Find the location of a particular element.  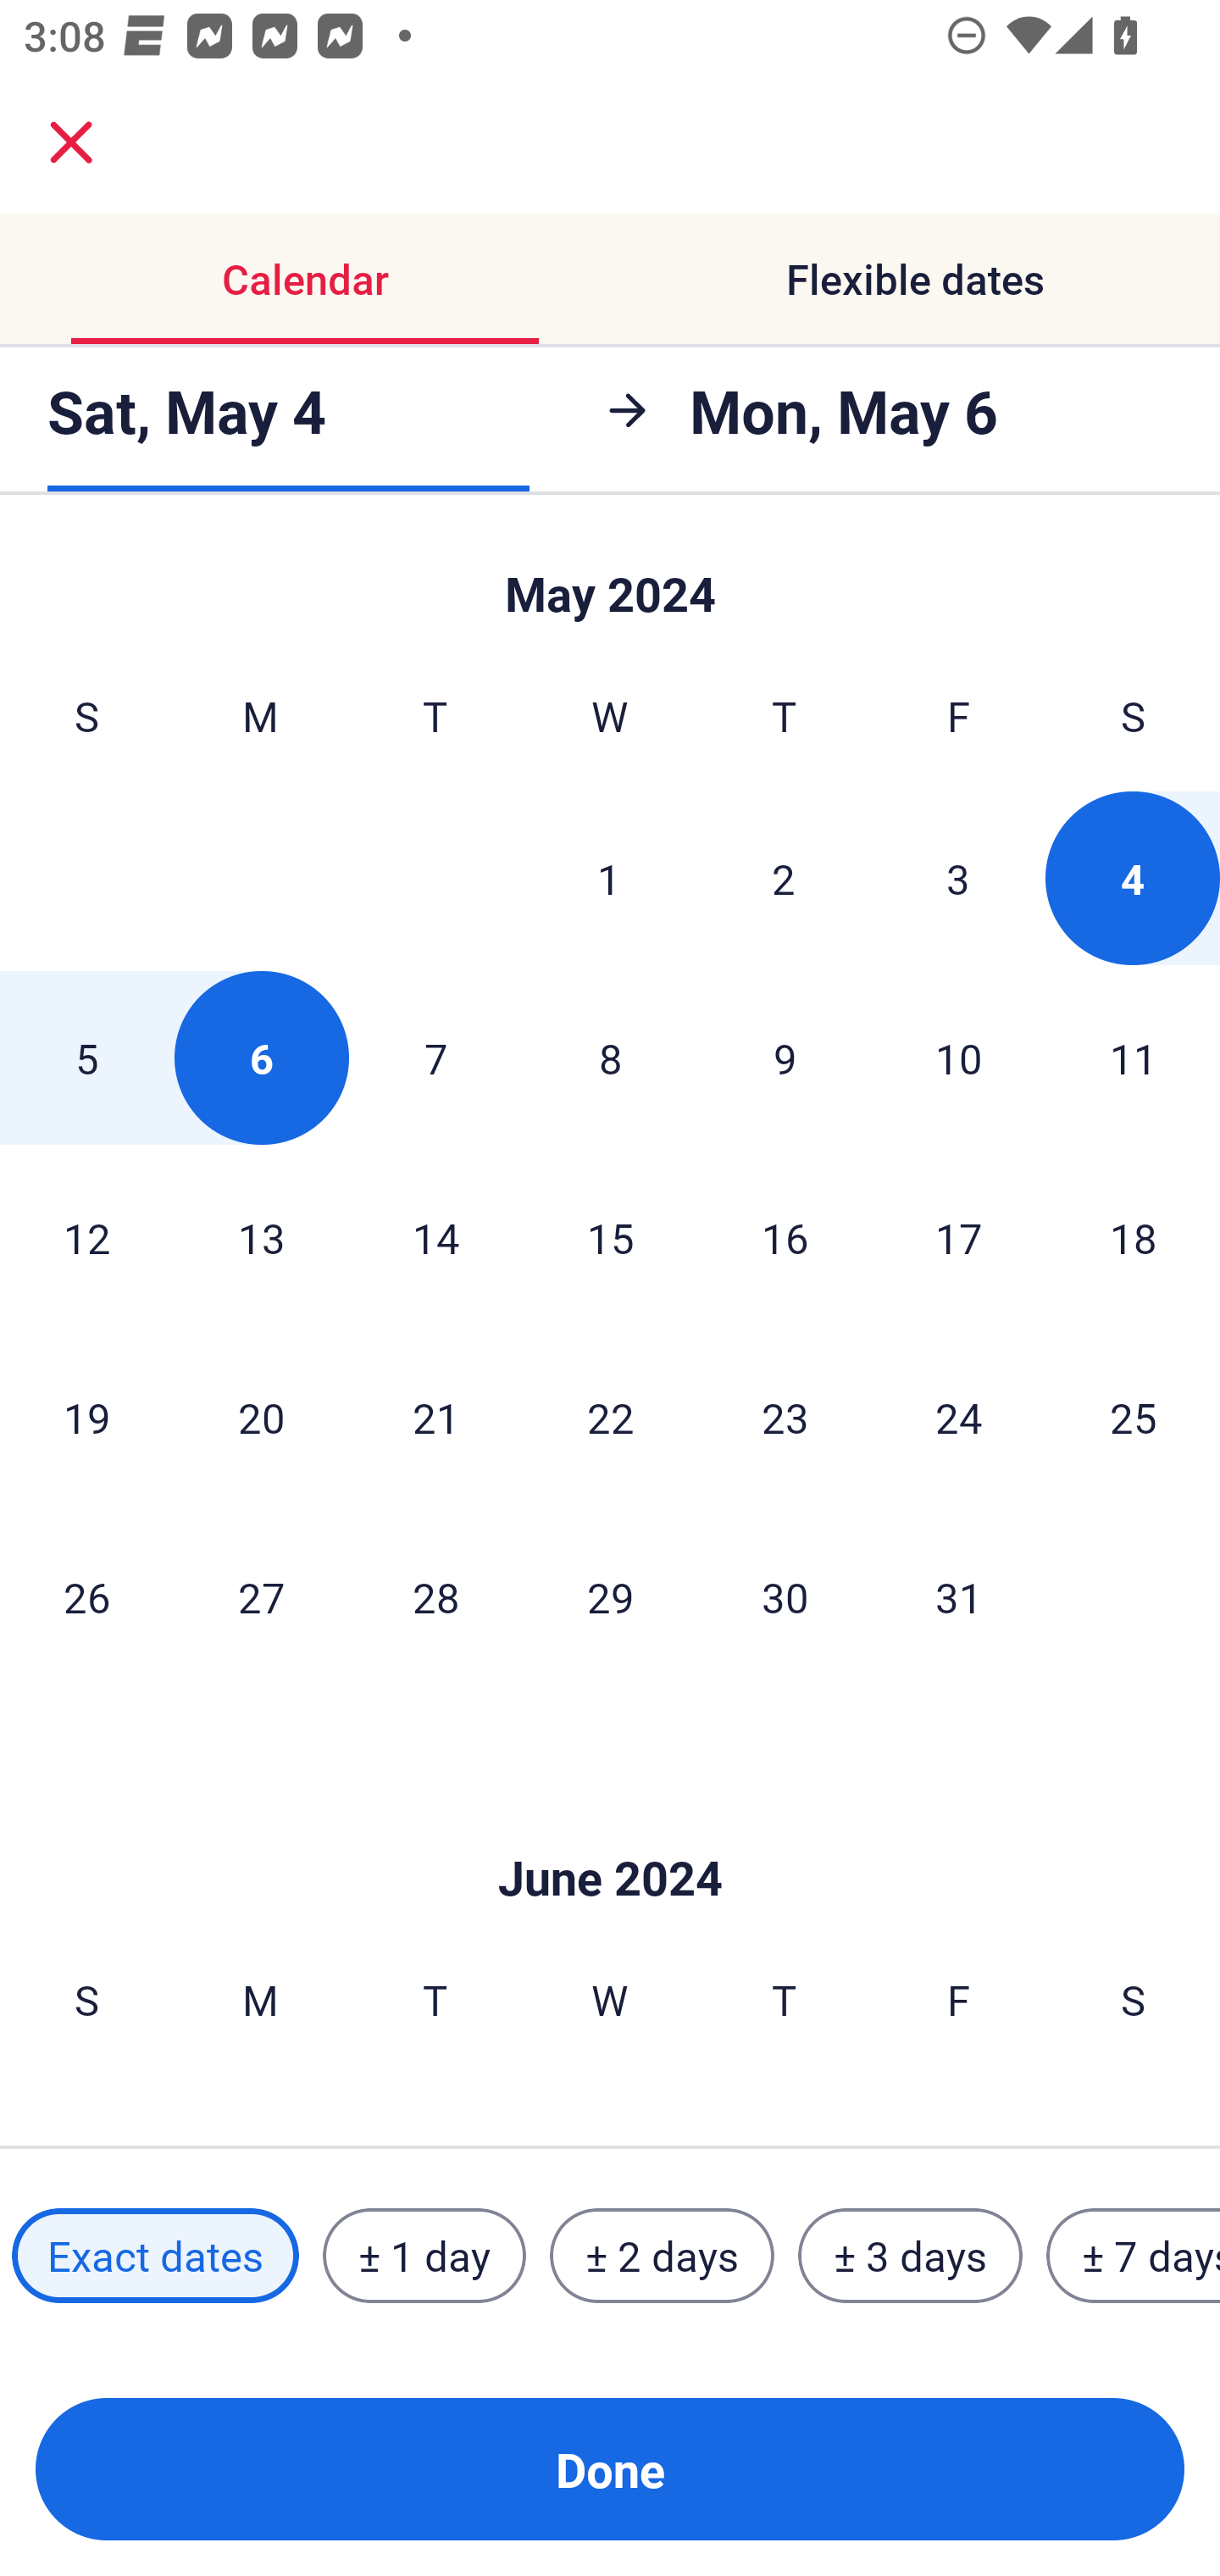

12 Sunday, May 12, 2024 is located at coordinates (86, 1237).